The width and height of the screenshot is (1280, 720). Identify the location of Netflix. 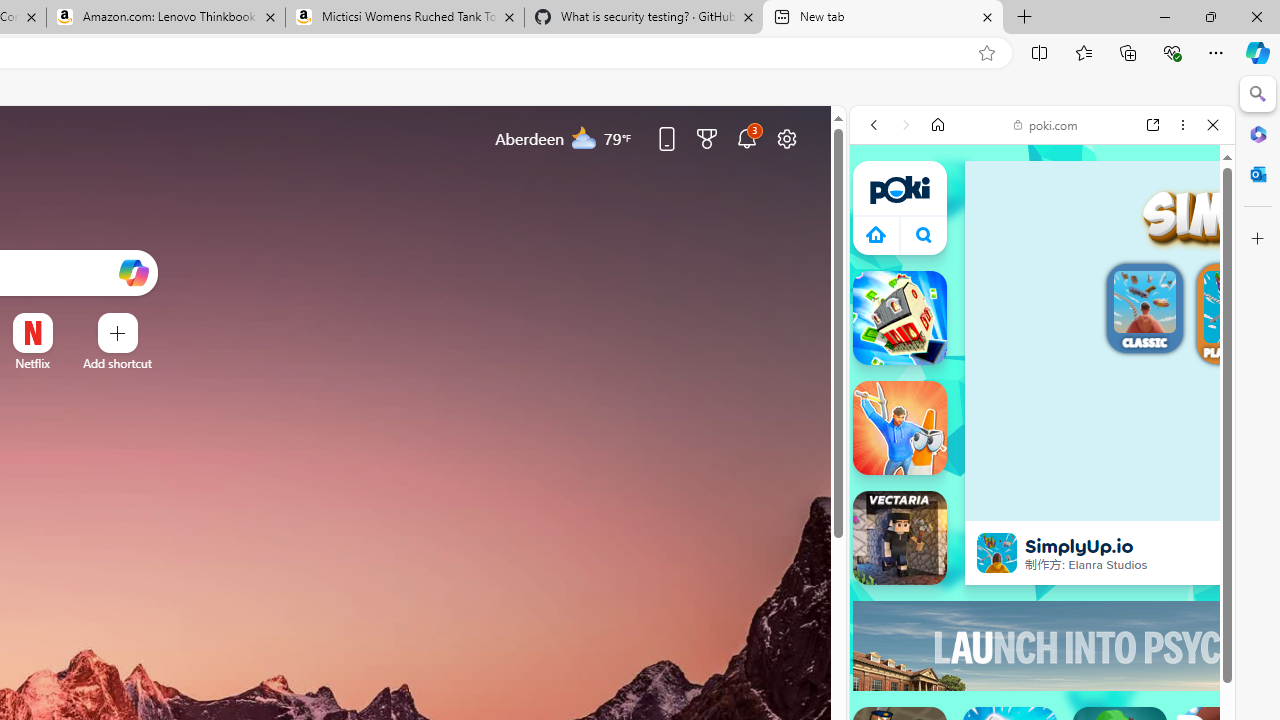
(32, 363).